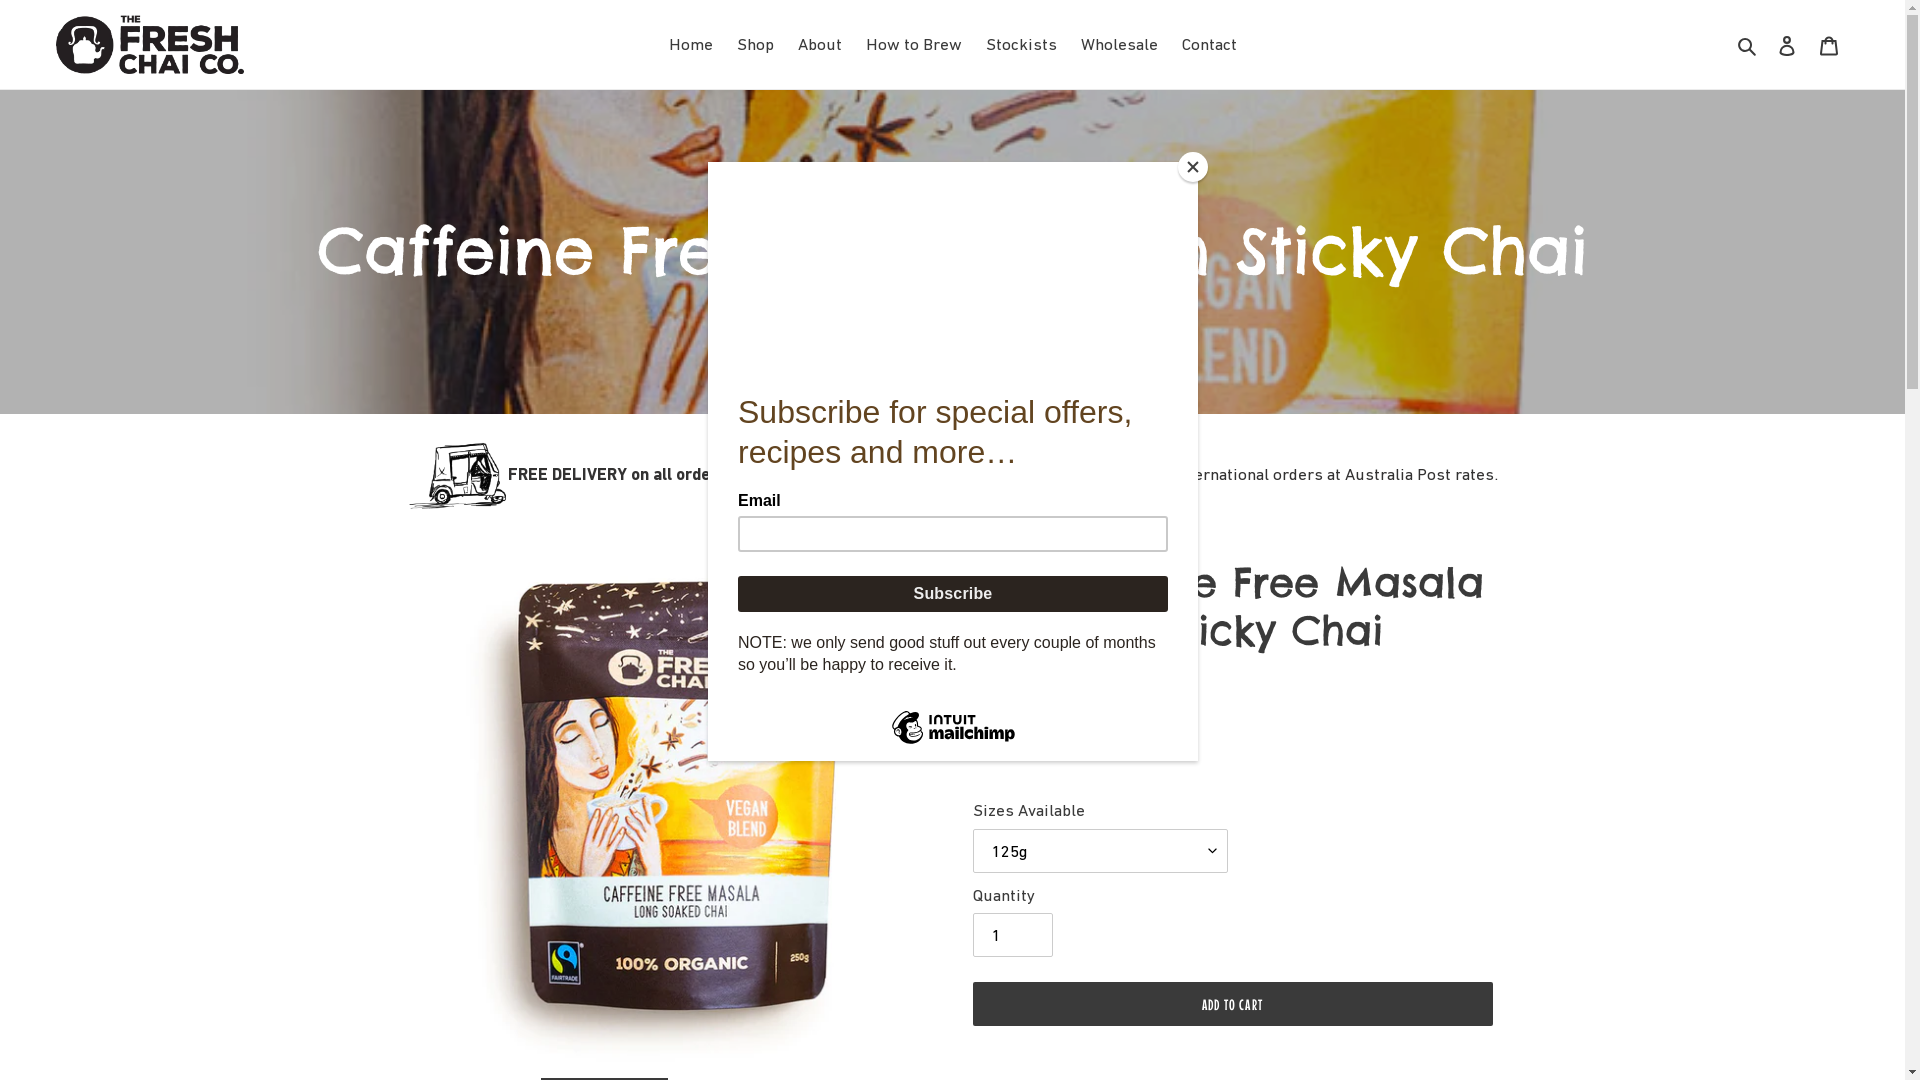  I want to click on Contact, so click(1210, 45).